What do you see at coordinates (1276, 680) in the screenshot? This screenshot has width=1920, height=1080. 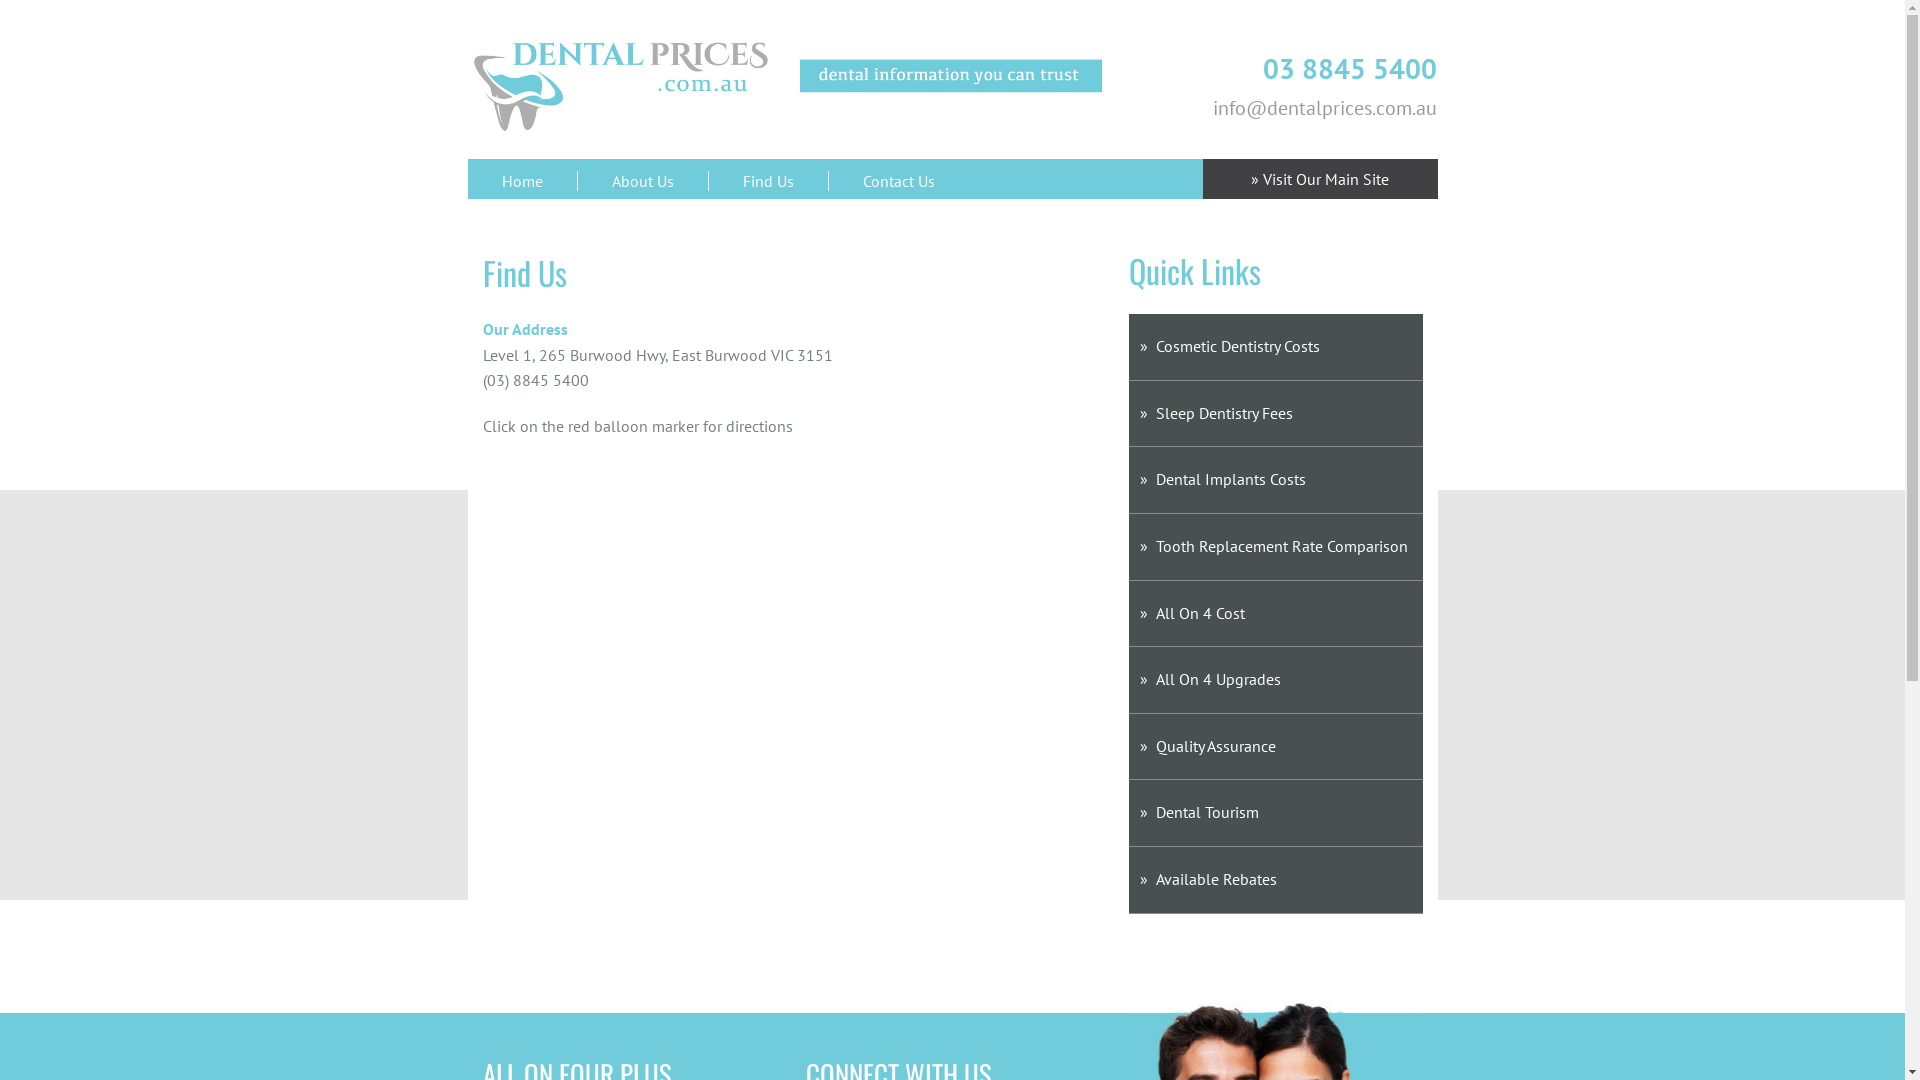 I see `All On 4 Upgrades` at bounding box center [1276, 680].